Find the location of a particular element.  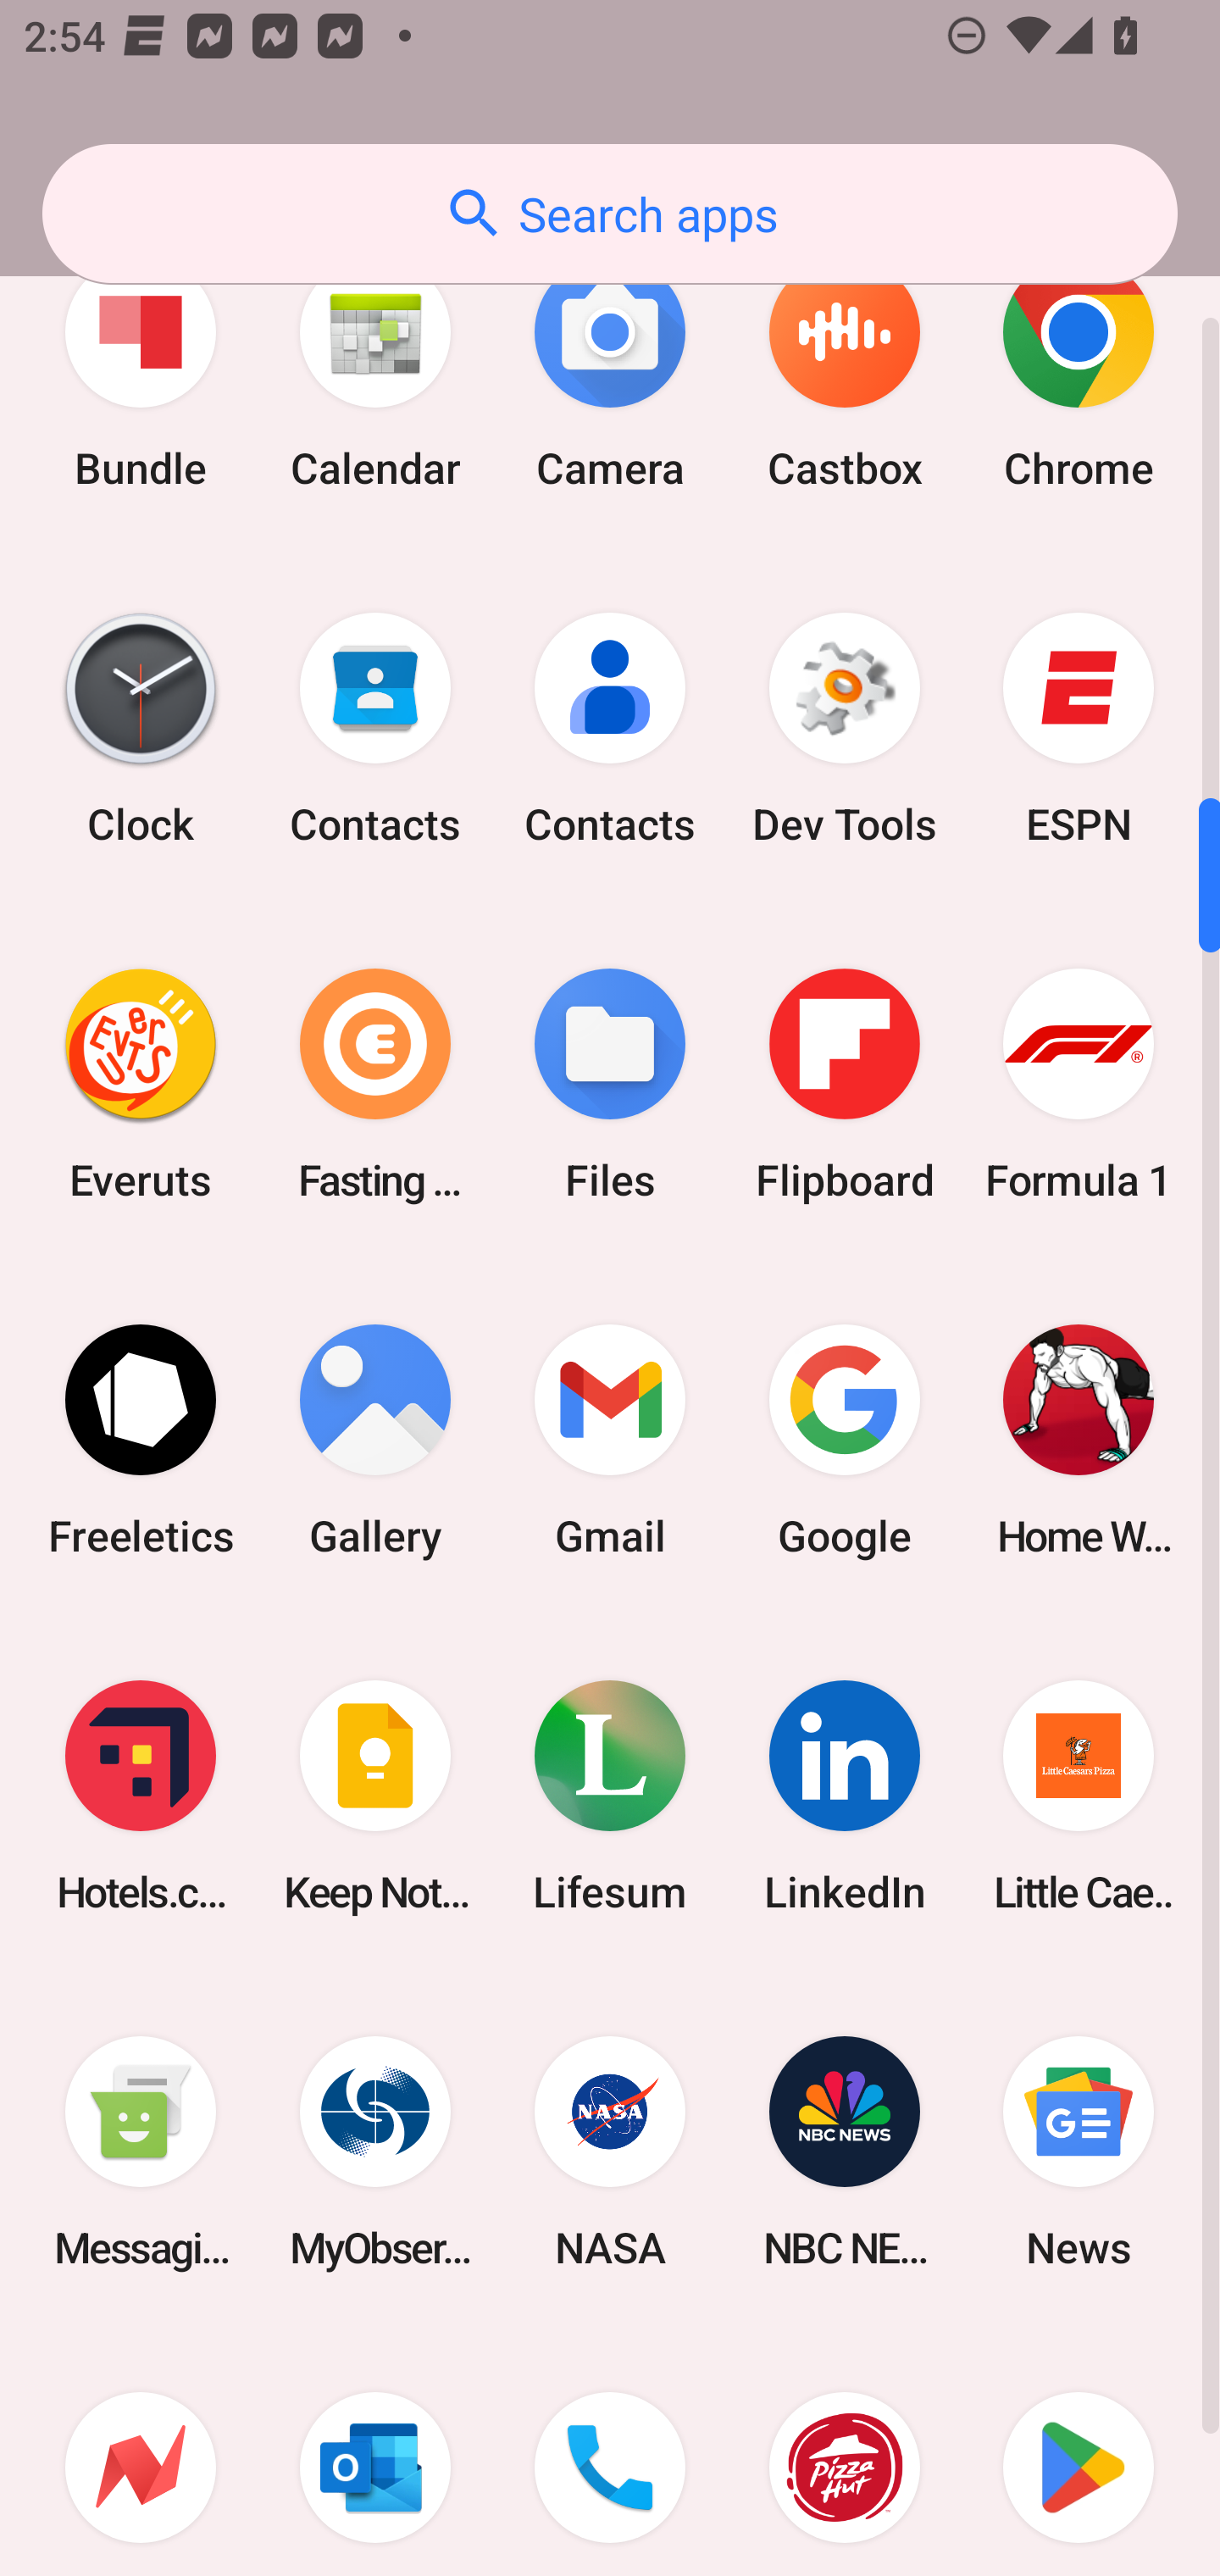

Keep Notes is located at coordinates (375, 1795).